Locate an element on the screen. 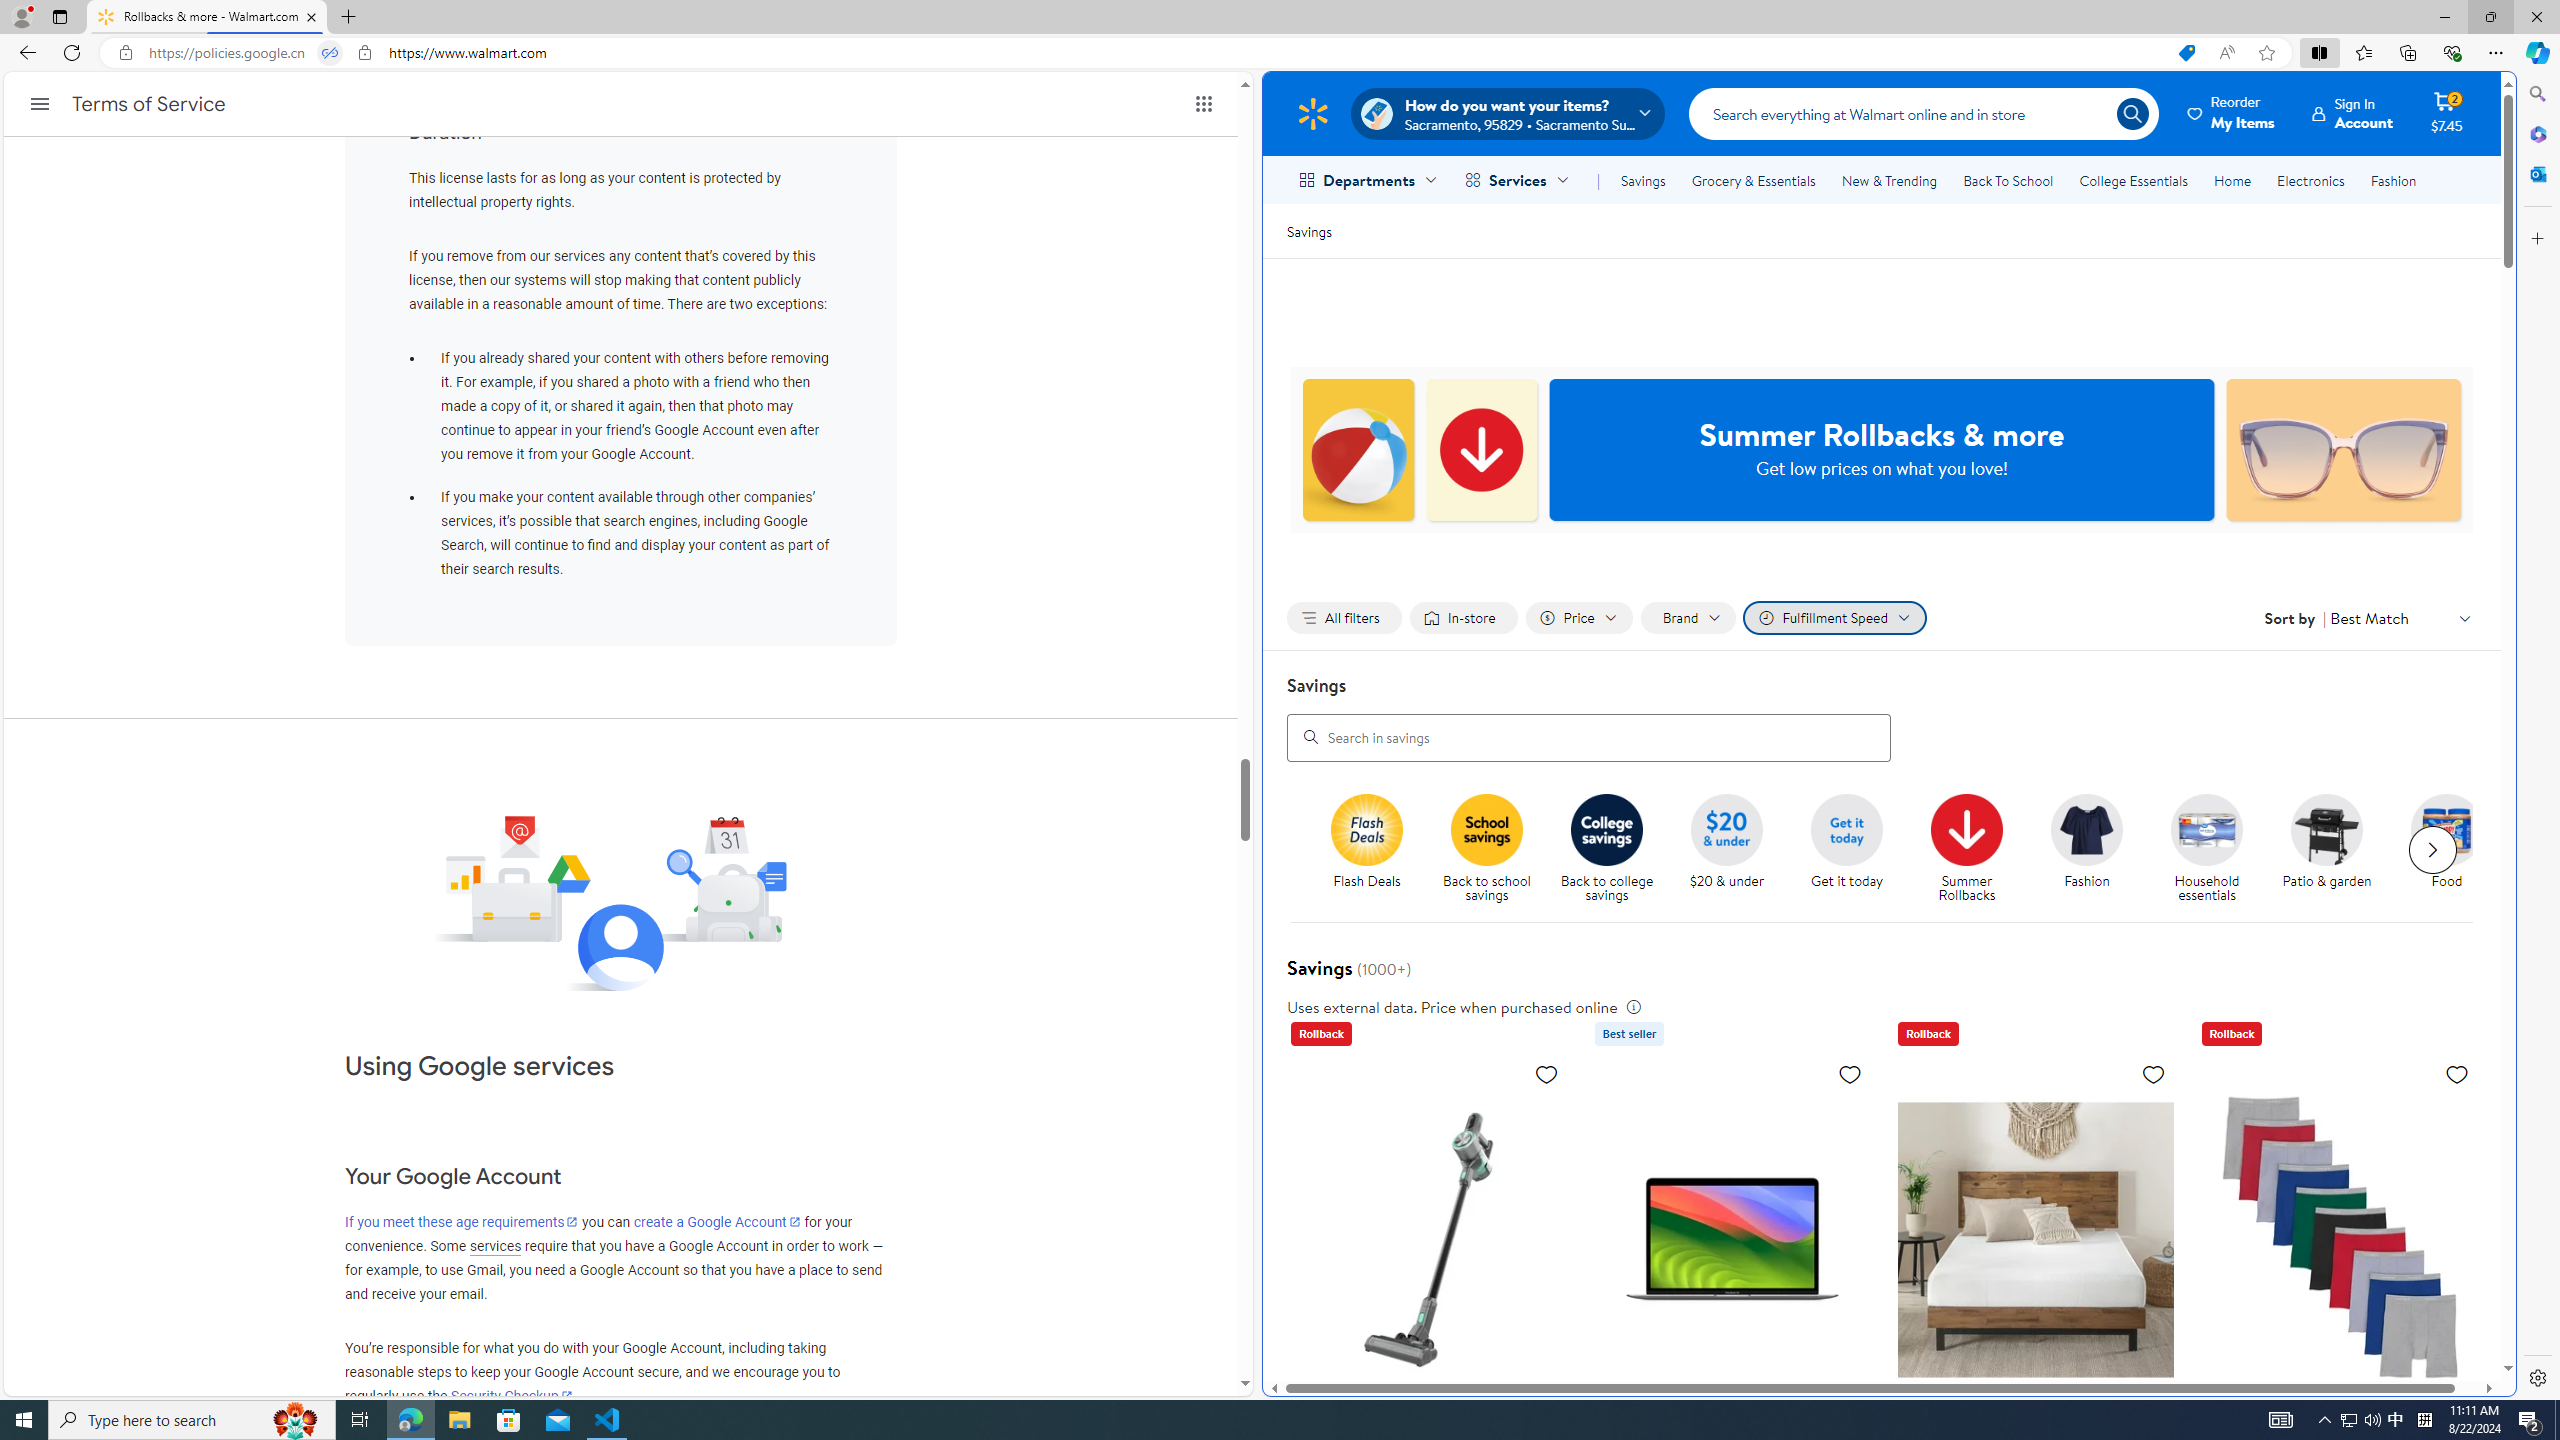 This screenshot has width=2560, height=1440. Summer Rollbacks is located at coordinates (1966, 829).